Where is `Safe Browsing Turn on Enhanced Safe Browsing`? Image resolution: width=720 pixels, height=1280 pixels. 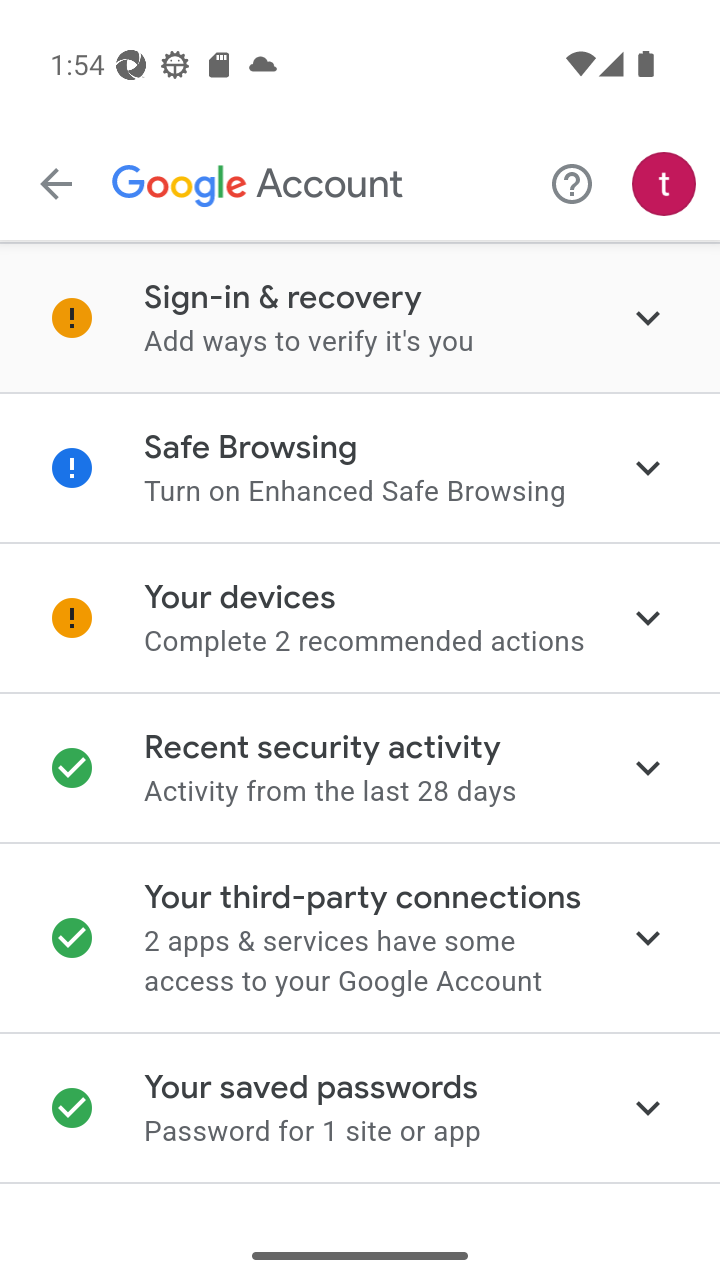
Safe Browsing Turn on Enhanced Safe Browsing is located at coordinates (360, 468).